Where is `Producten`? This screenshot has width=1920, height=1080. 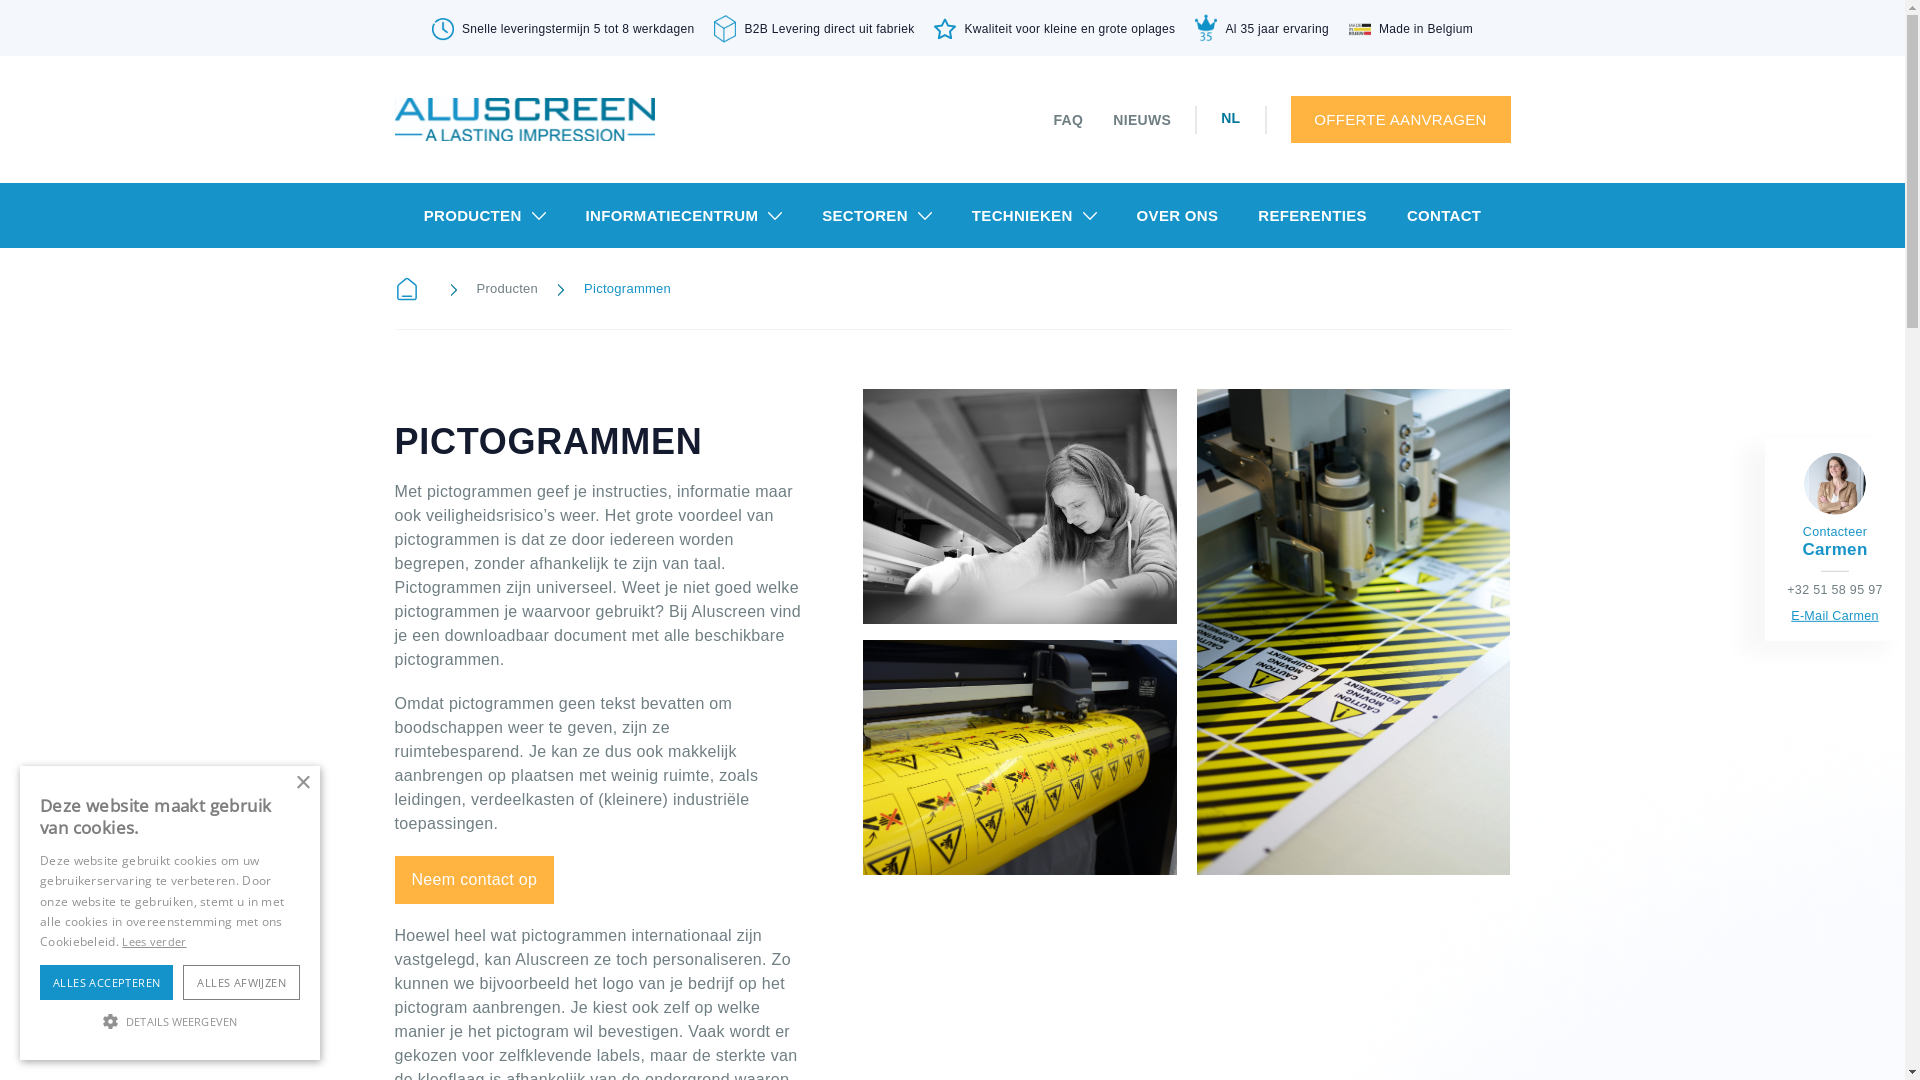
Producten is located at coordinates (507, 289).